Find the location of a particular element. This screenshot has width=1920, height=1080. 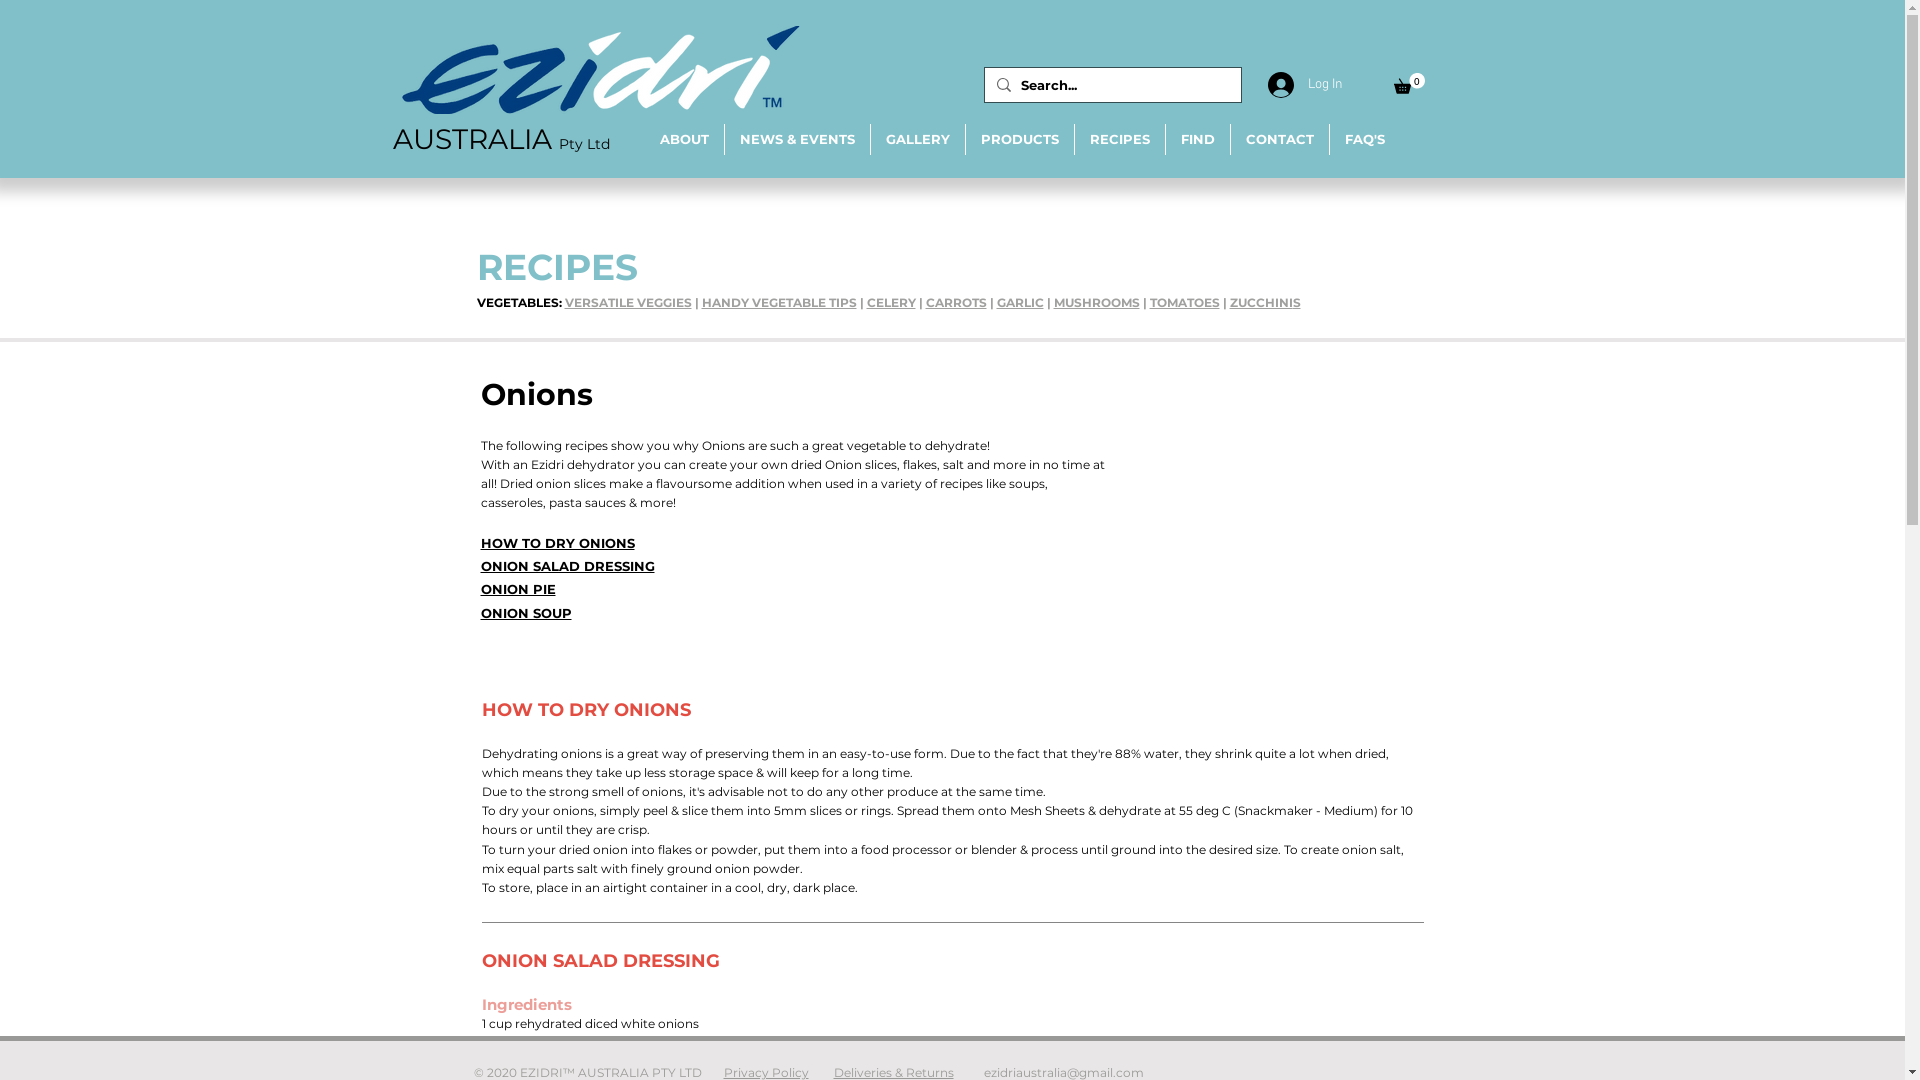

ABOUT is located at coordinates (684, 140).